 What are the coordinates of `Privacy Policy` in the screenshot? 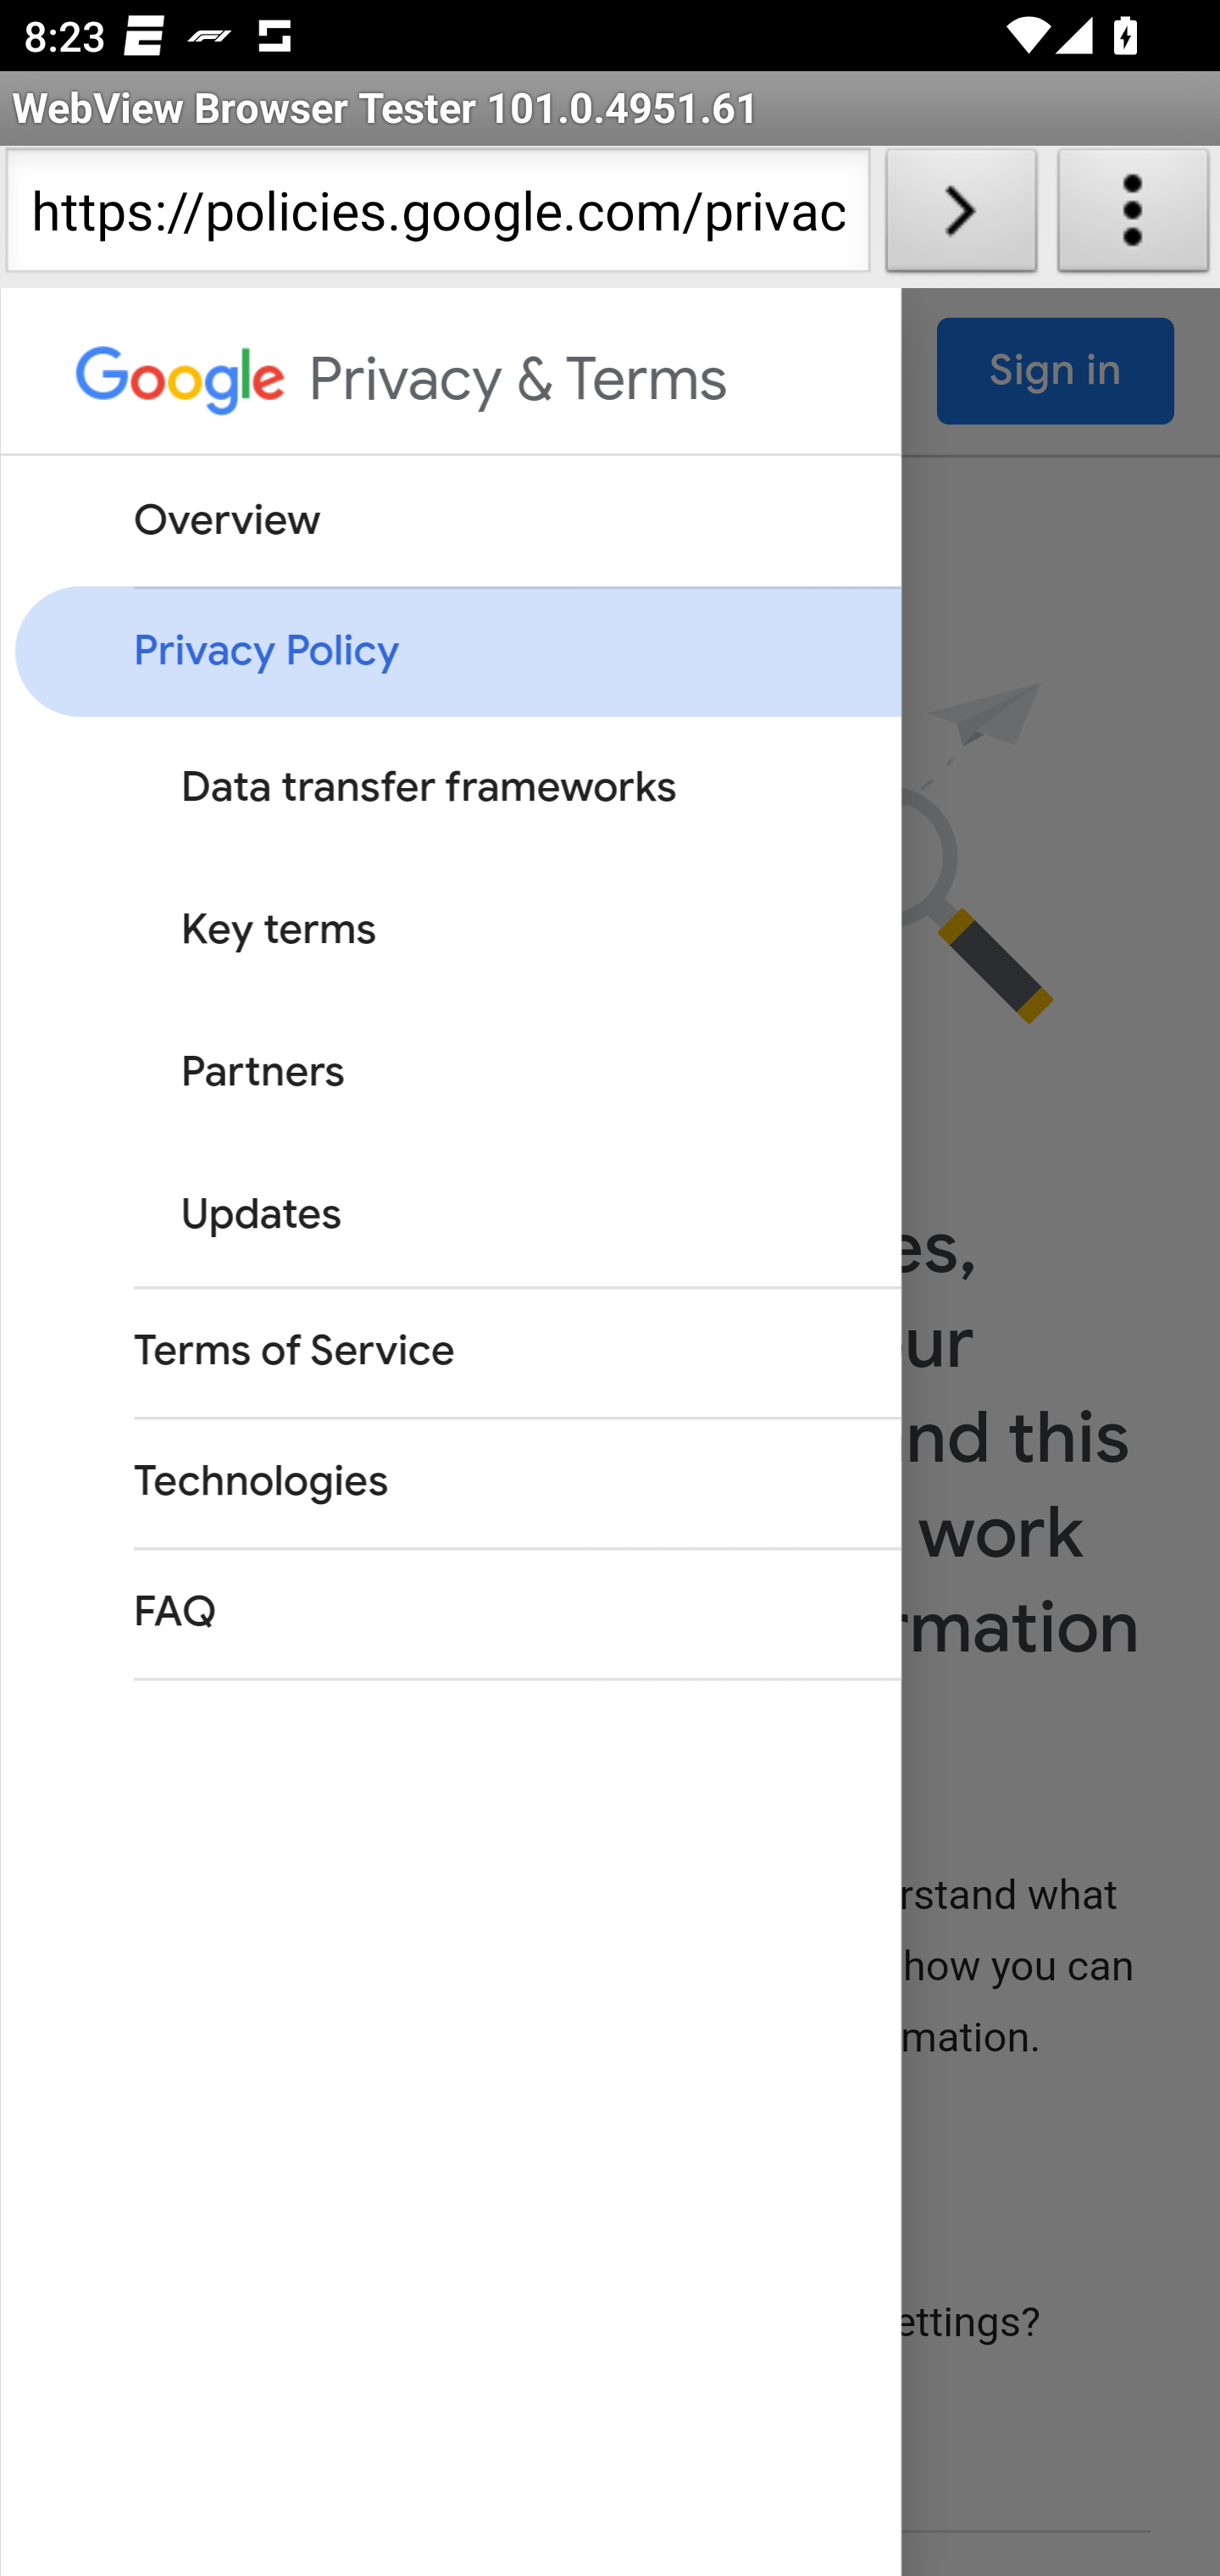 It's located at (457, 652).